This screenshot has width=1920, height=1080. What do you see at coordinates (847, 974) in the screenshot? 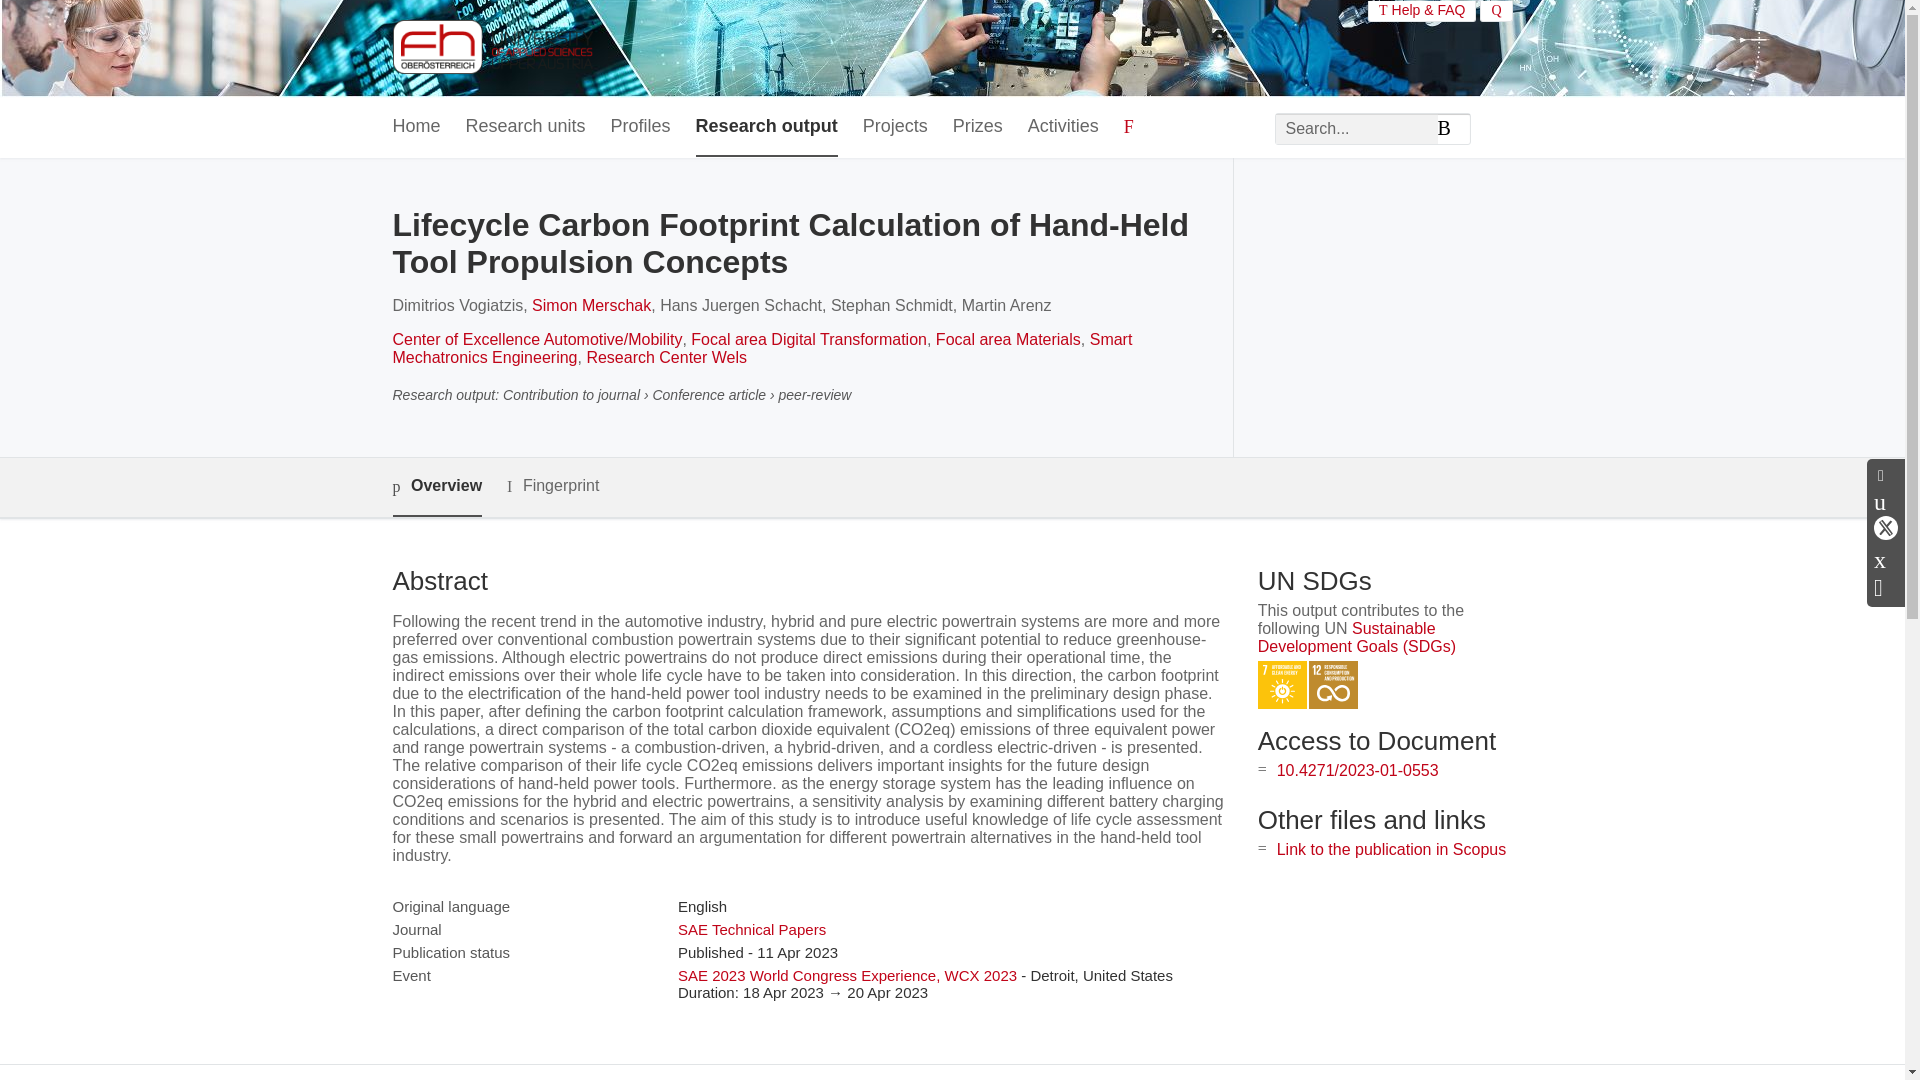
I see `SAE 2023 World Congress Experience, WCX 2023` at bounding box center [847, 974].